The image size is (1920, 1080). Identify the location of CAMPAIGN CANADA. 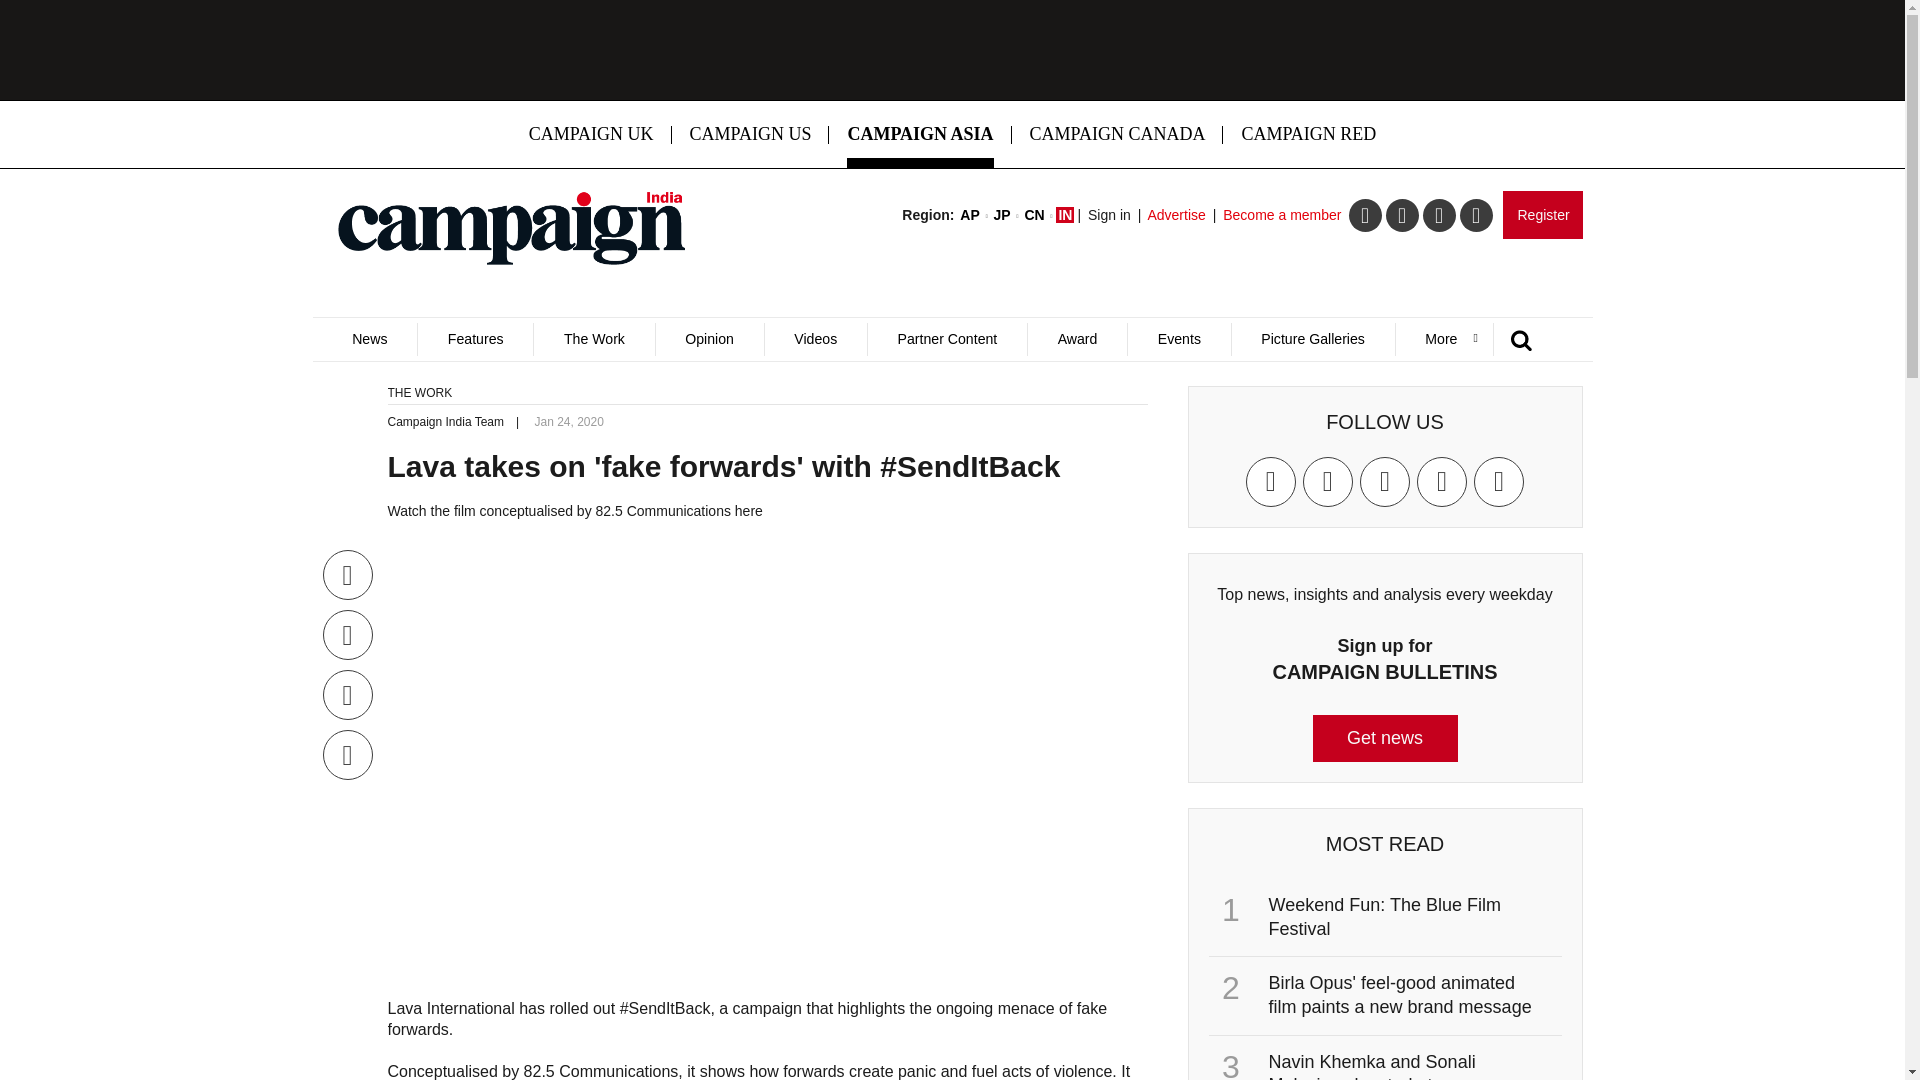
(1118, 134).